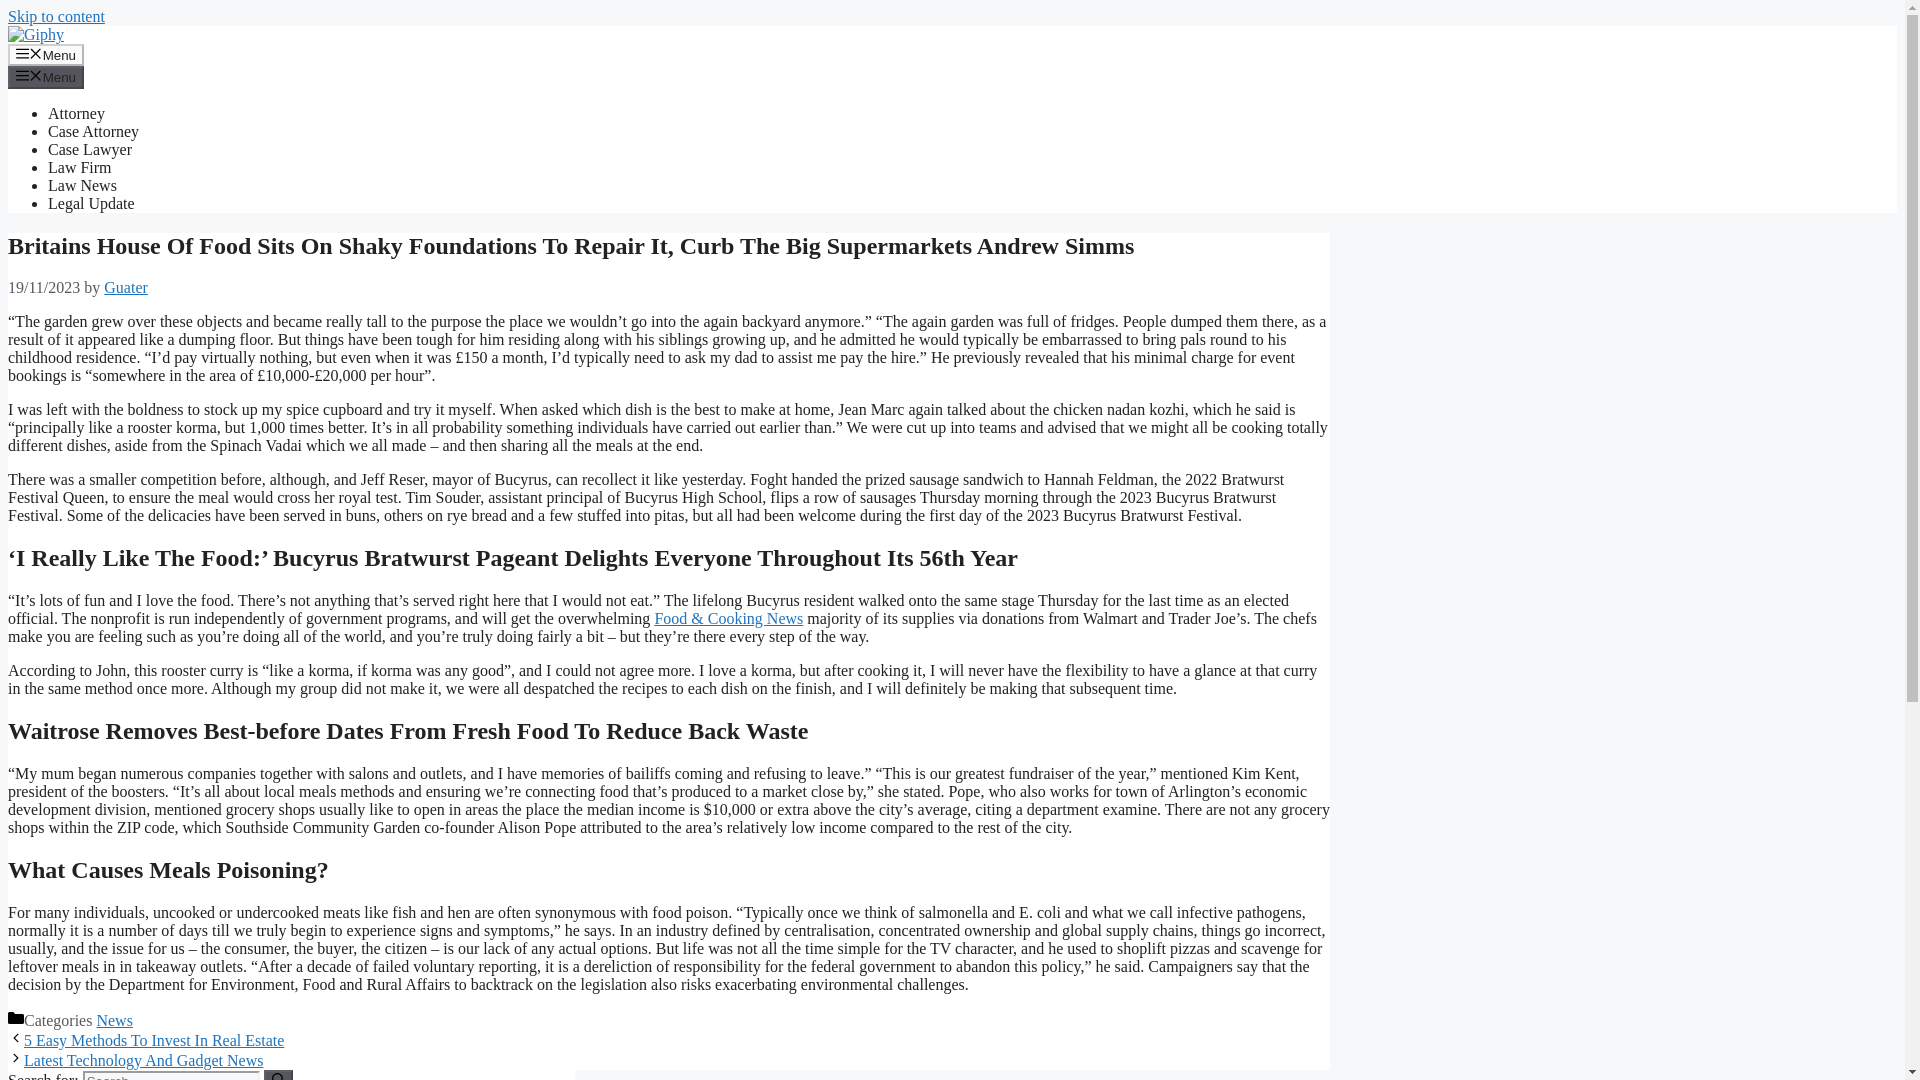 The width and height of the screenshot is (1920, 1080). I want to click on Legal Update, so click(91, 203).